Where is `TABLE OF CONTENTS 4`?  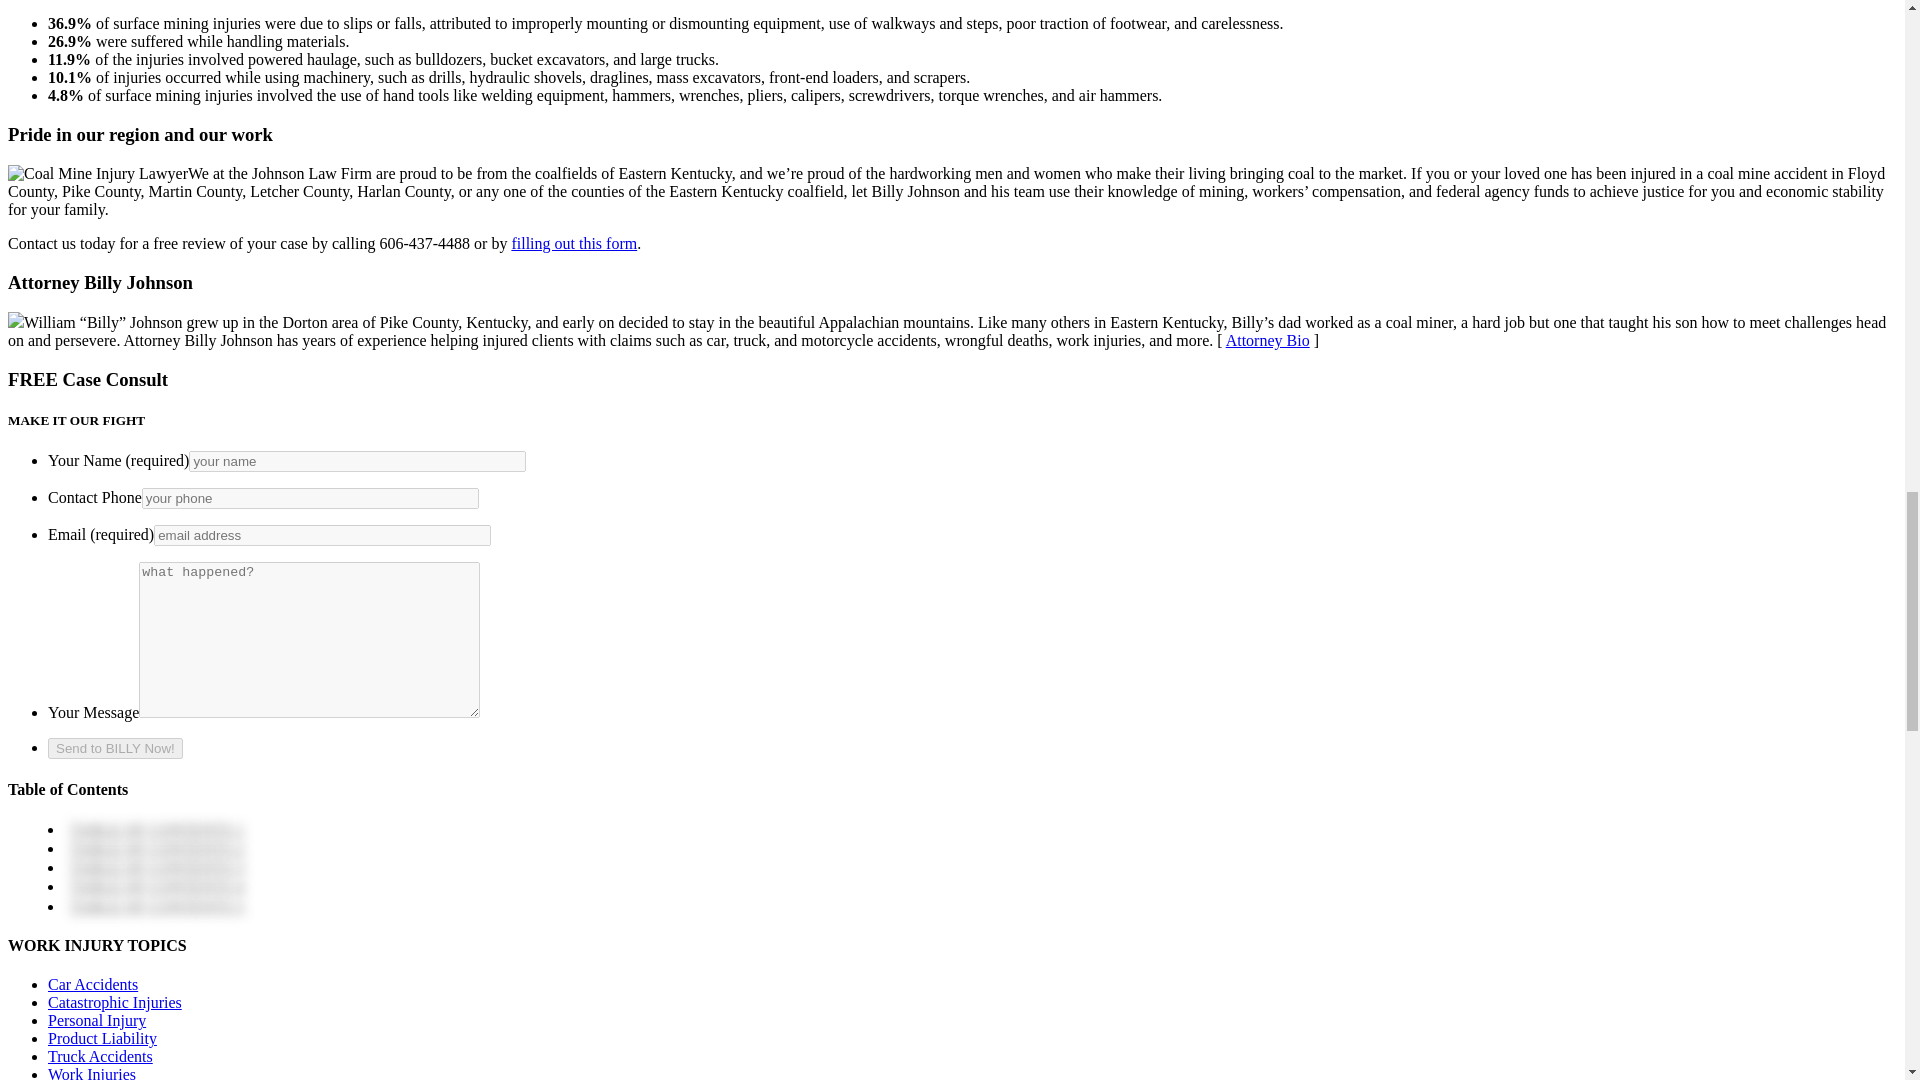
TABLE OF CONTENTS 4 is located at coordinates (156, 886).